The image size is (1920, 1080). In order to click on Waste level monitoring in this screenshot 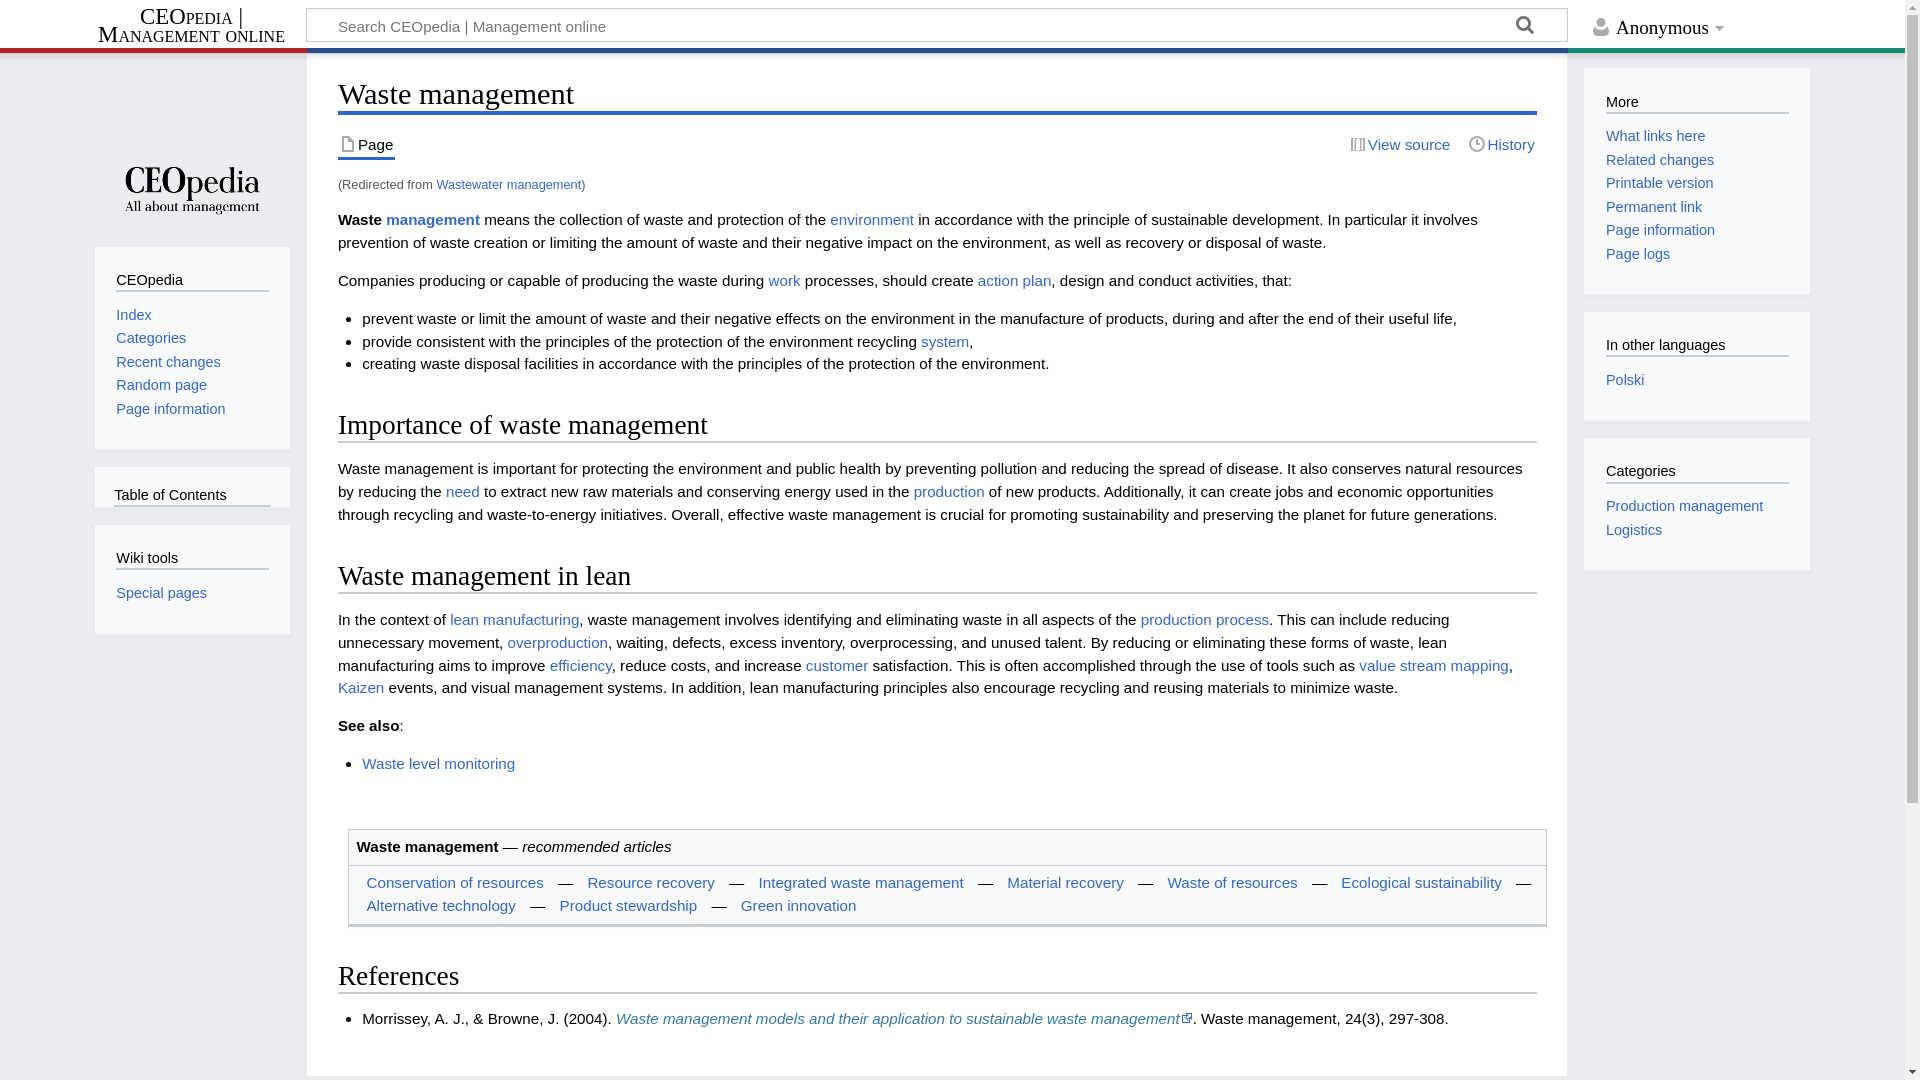, I will do `click(438, 763)`.